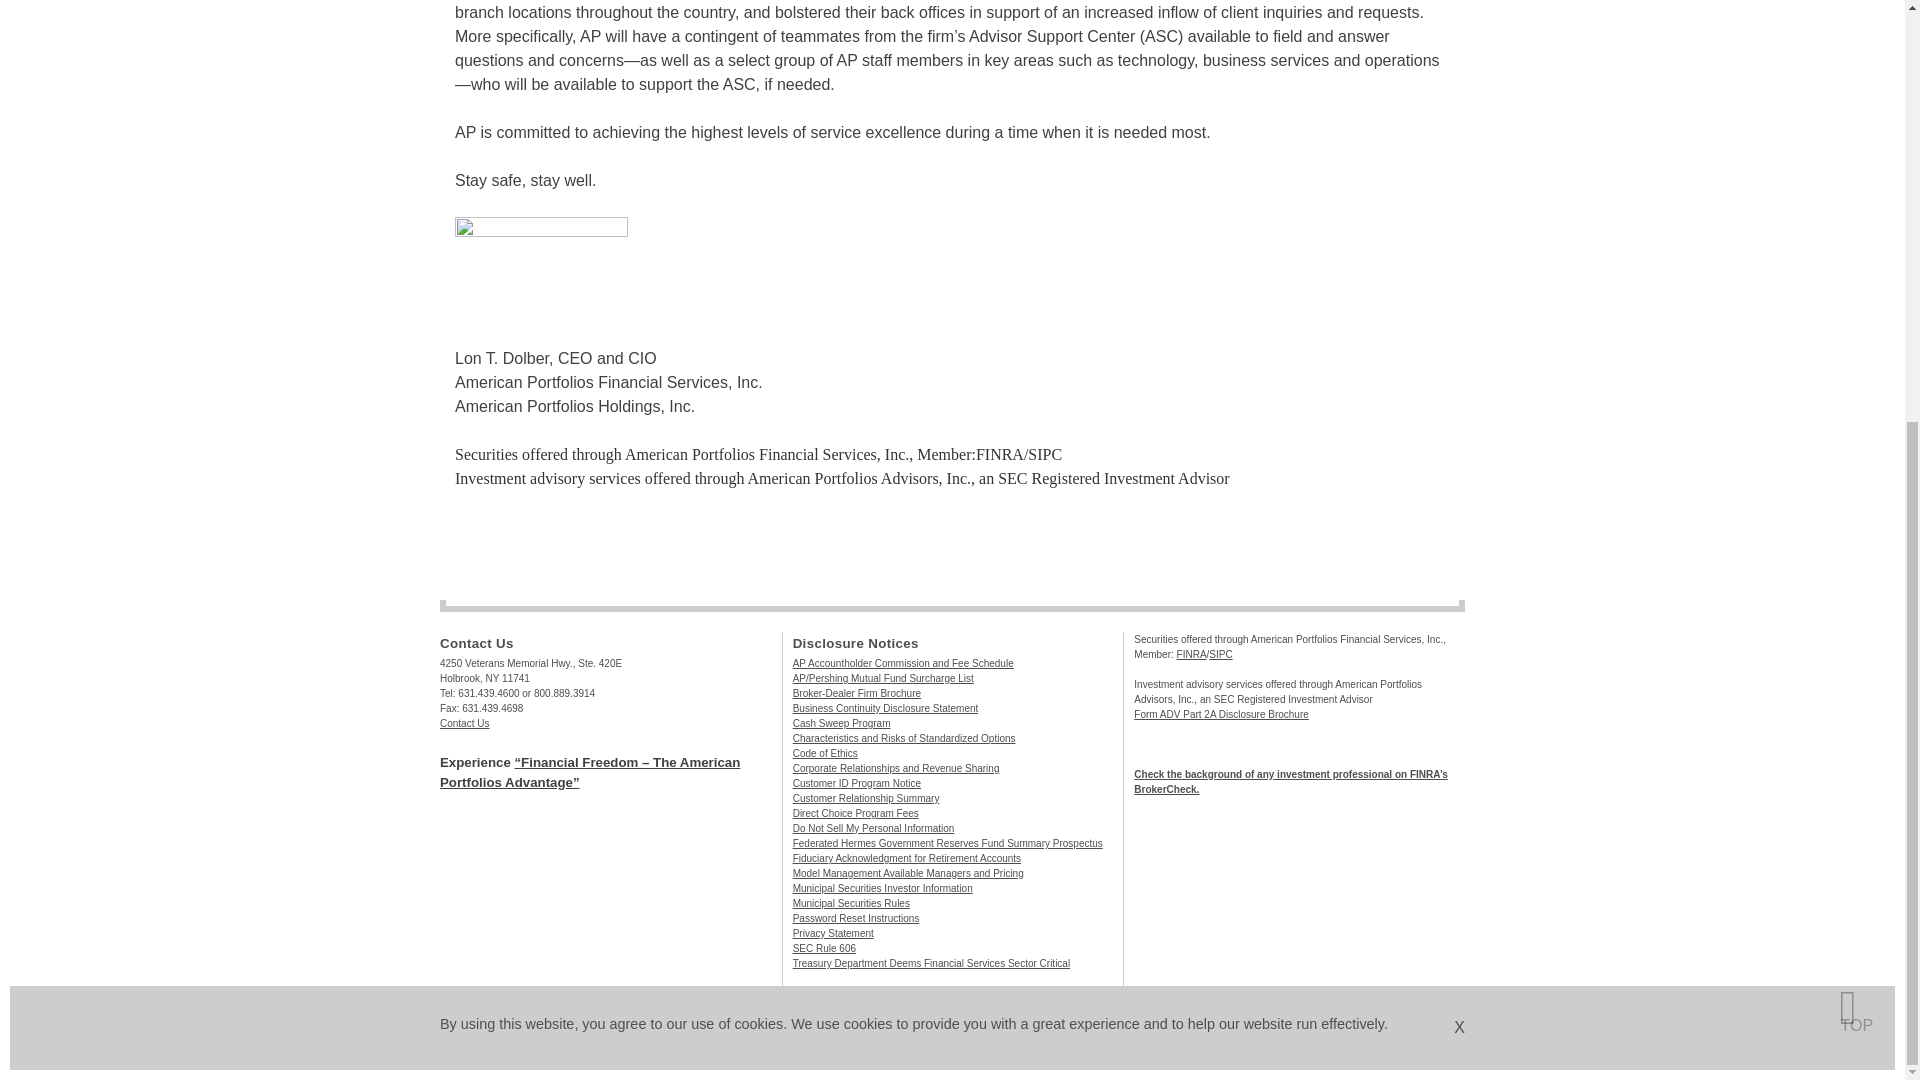  I want to click on Broker-Dealer Firm Brochure, so click(856, 692).